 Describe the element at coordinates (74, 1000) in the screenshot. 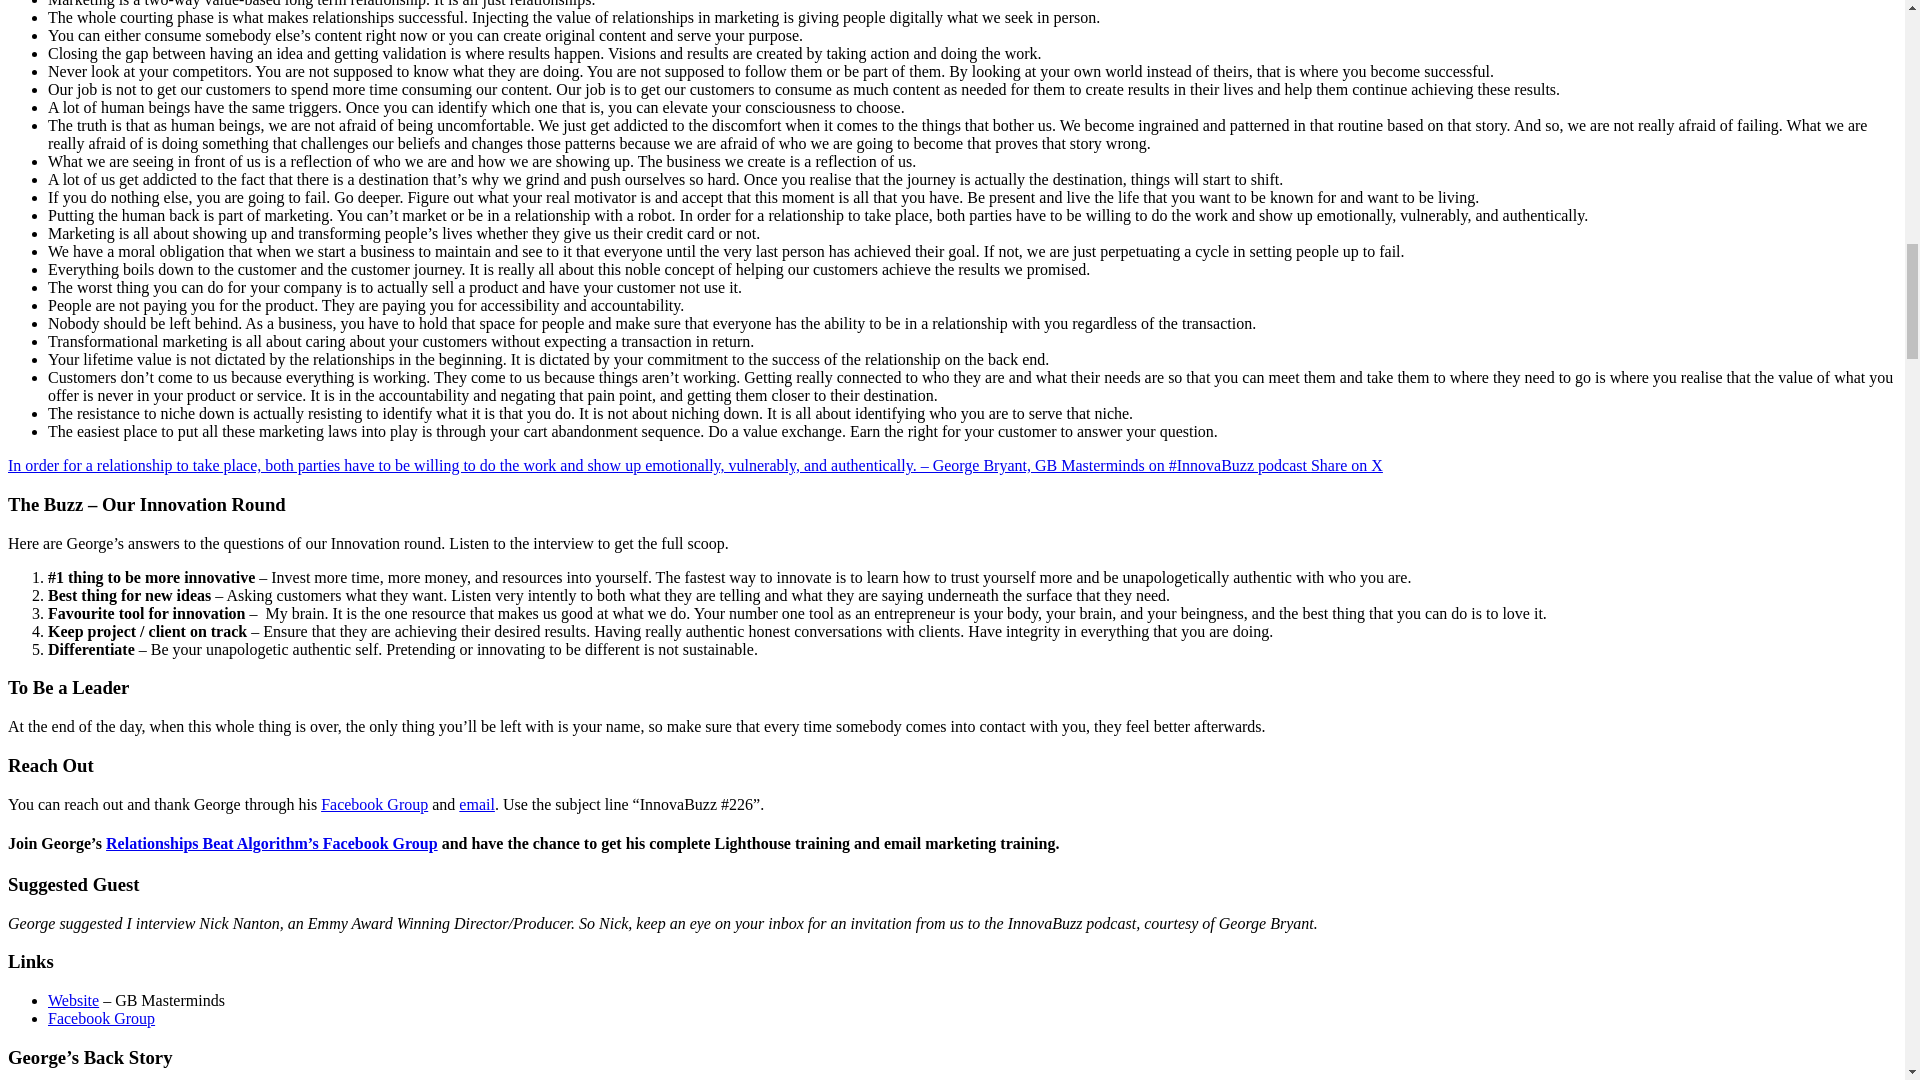

I see `Website` at that location.